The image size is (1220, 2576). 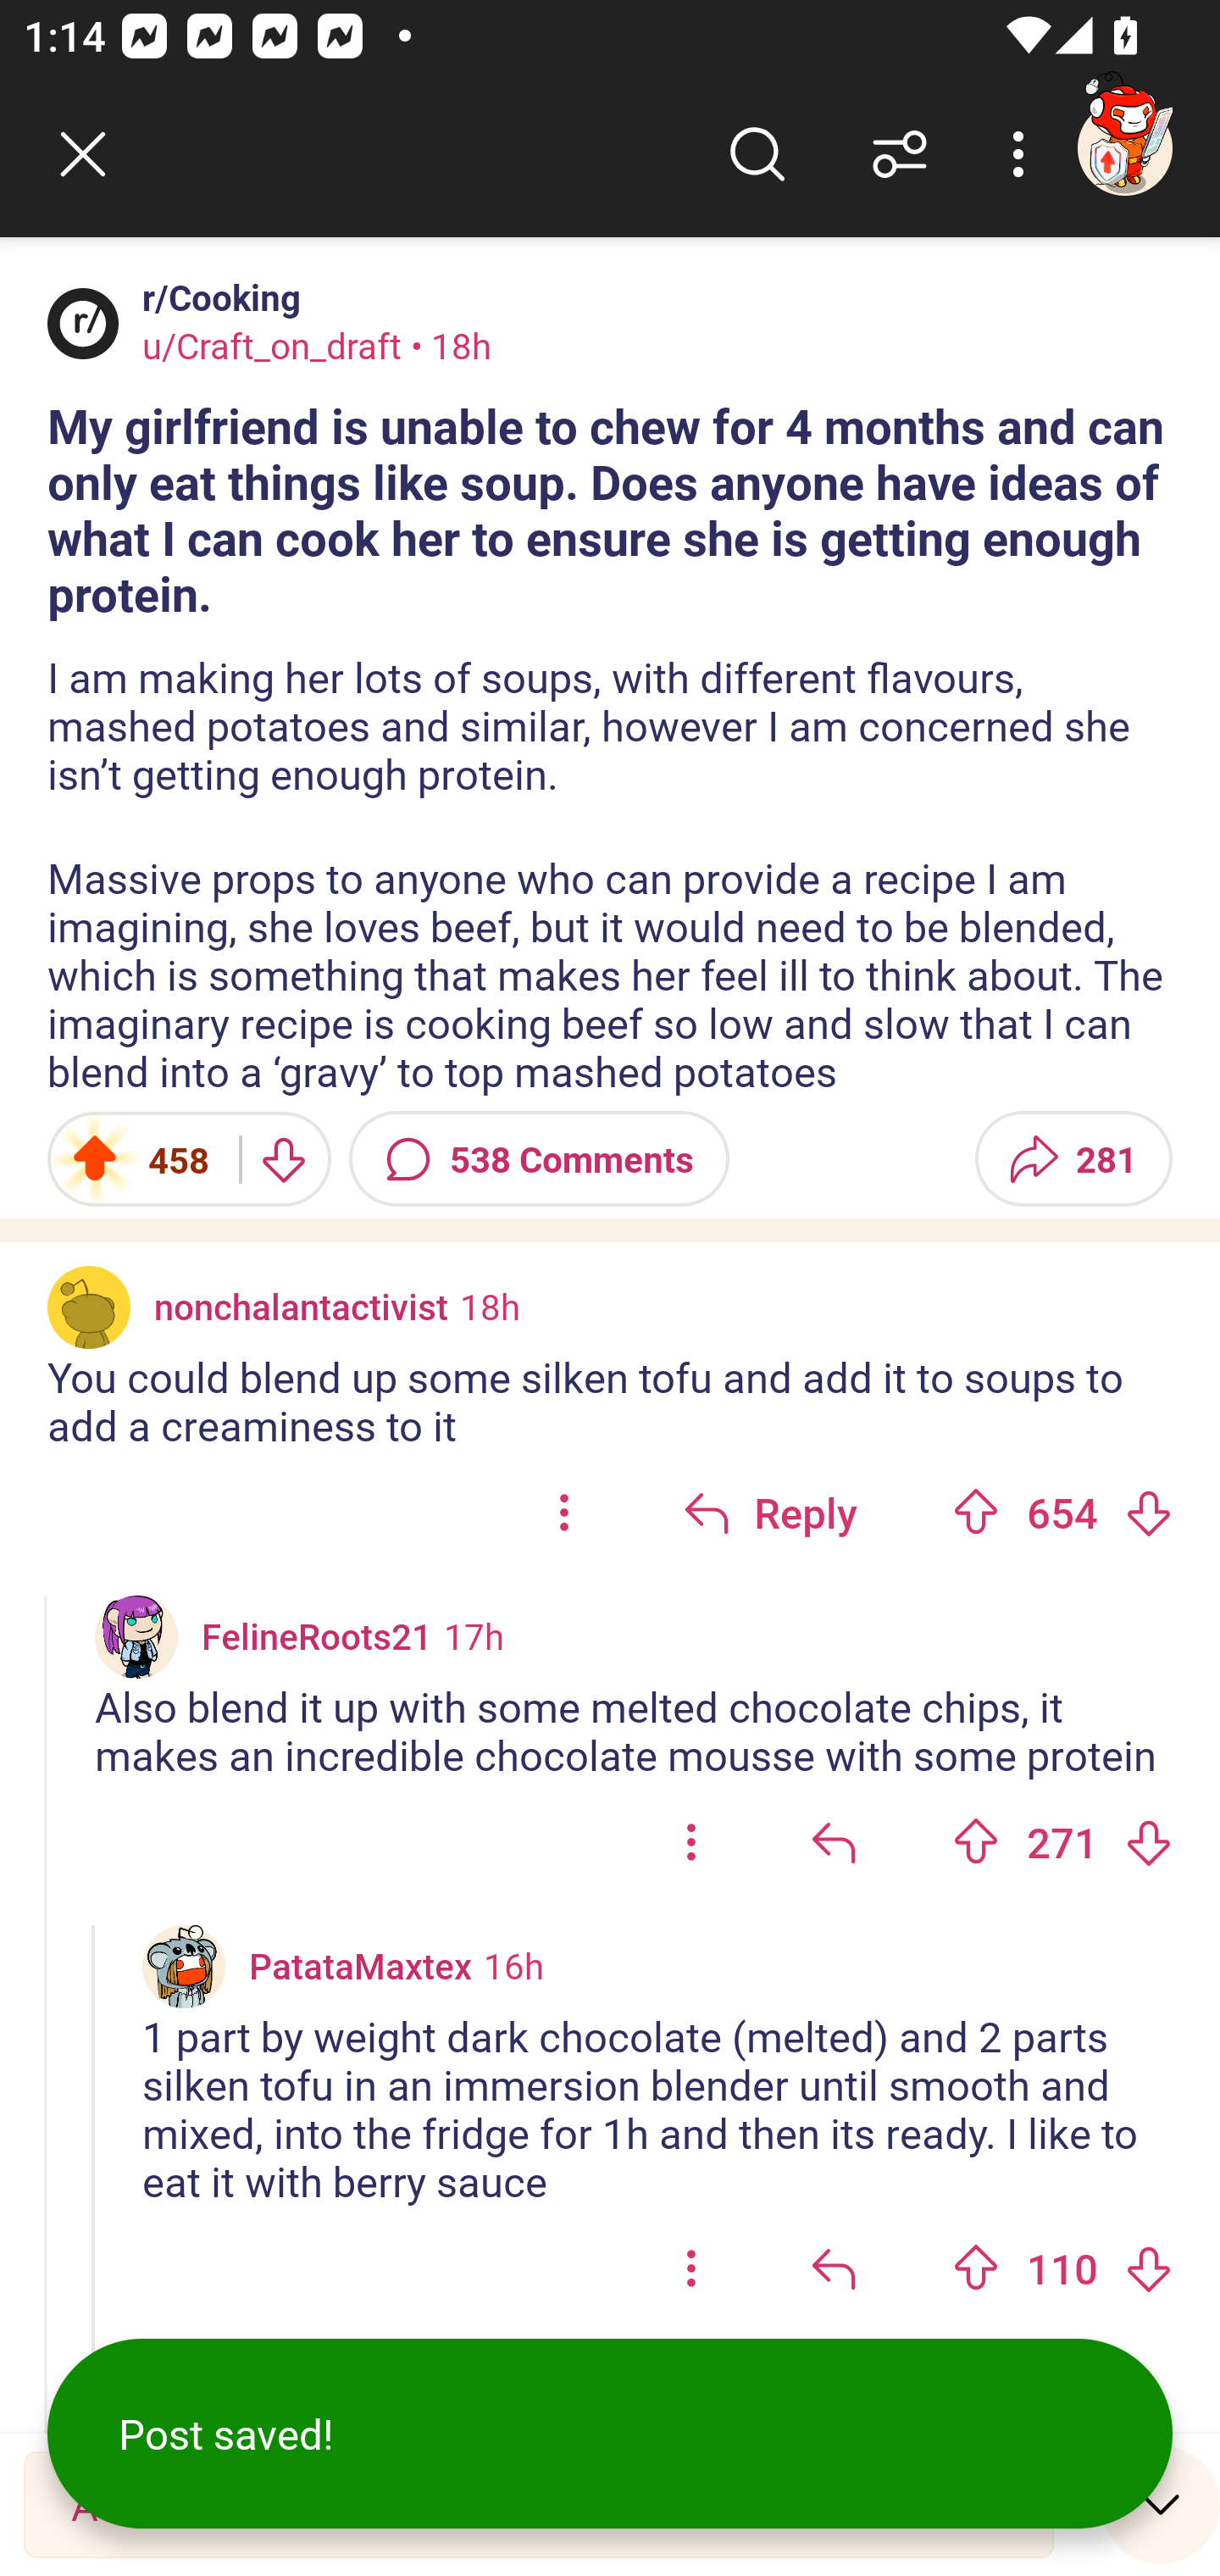 I want to click on Reply, so click(x=770, y=1512).